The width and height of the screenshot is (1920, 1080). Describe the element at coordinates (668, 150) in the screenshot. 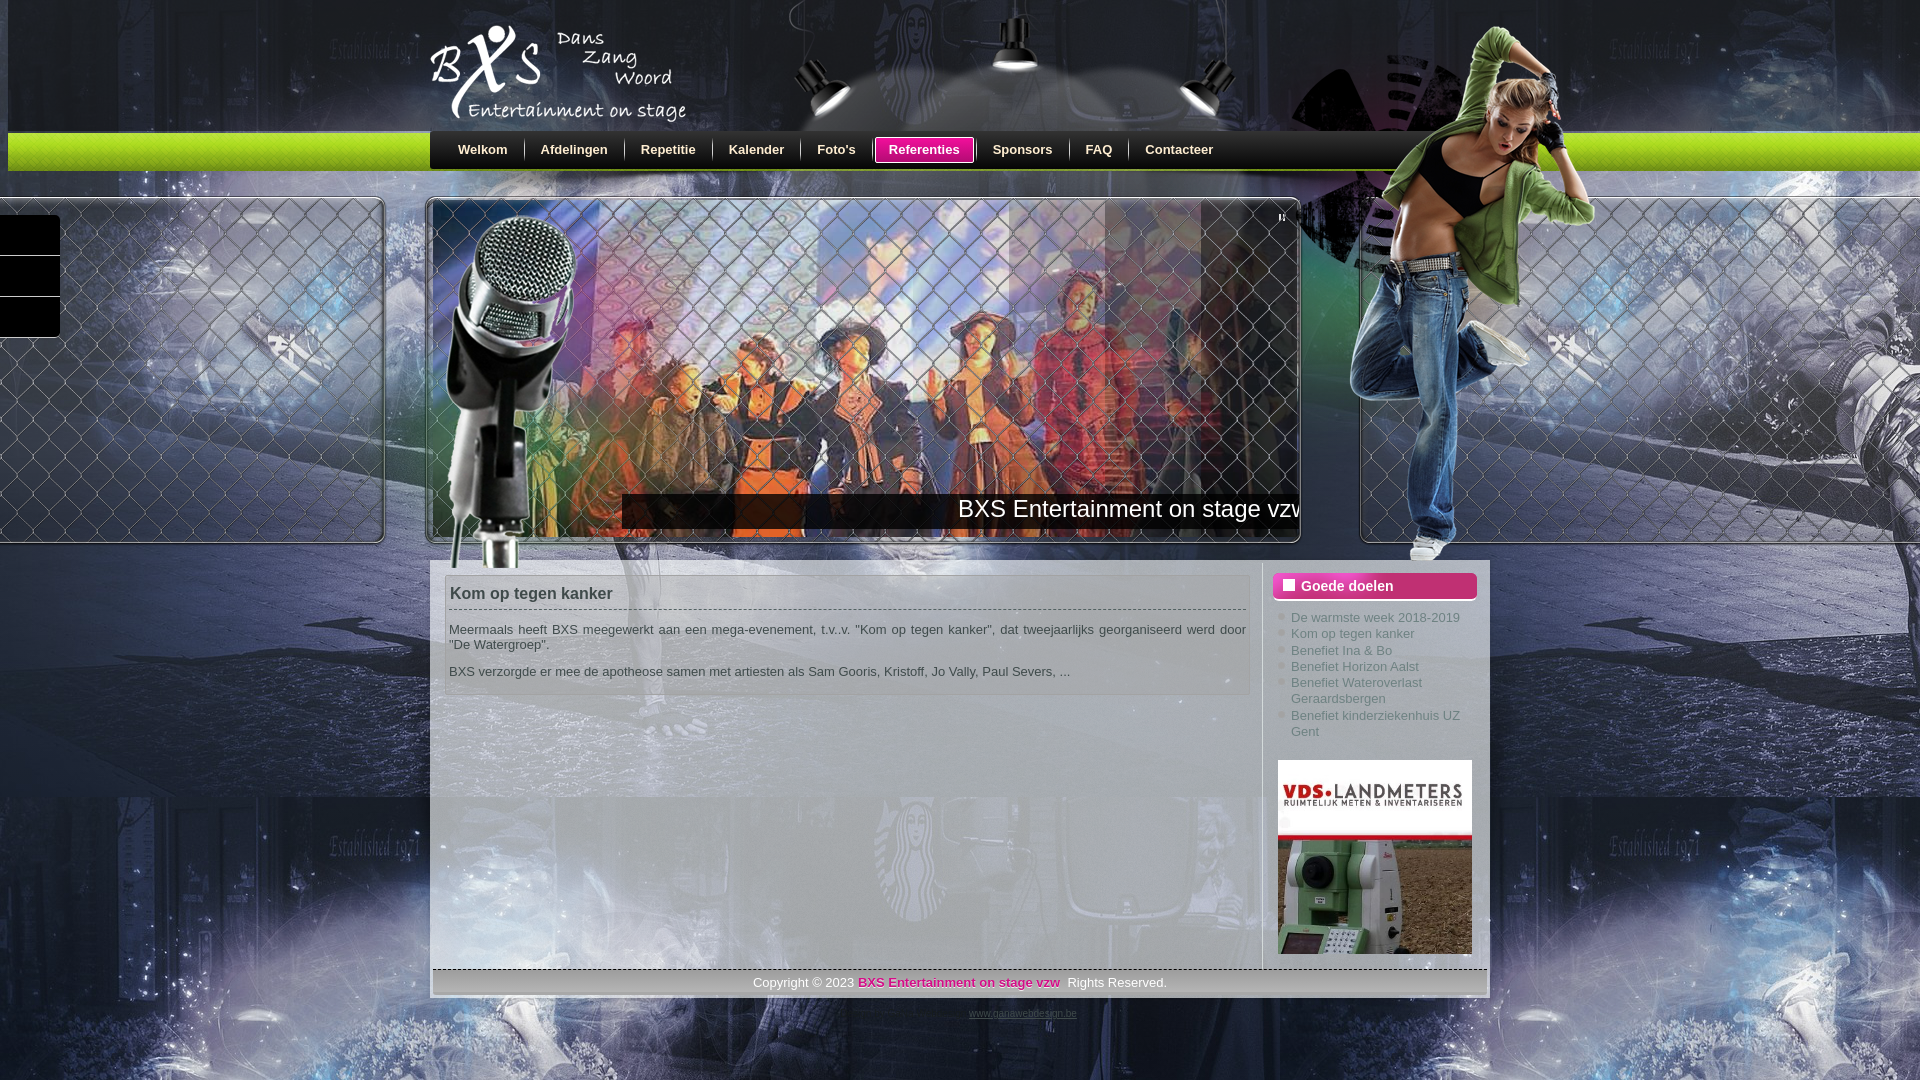

I see `Repetitie` at that location.